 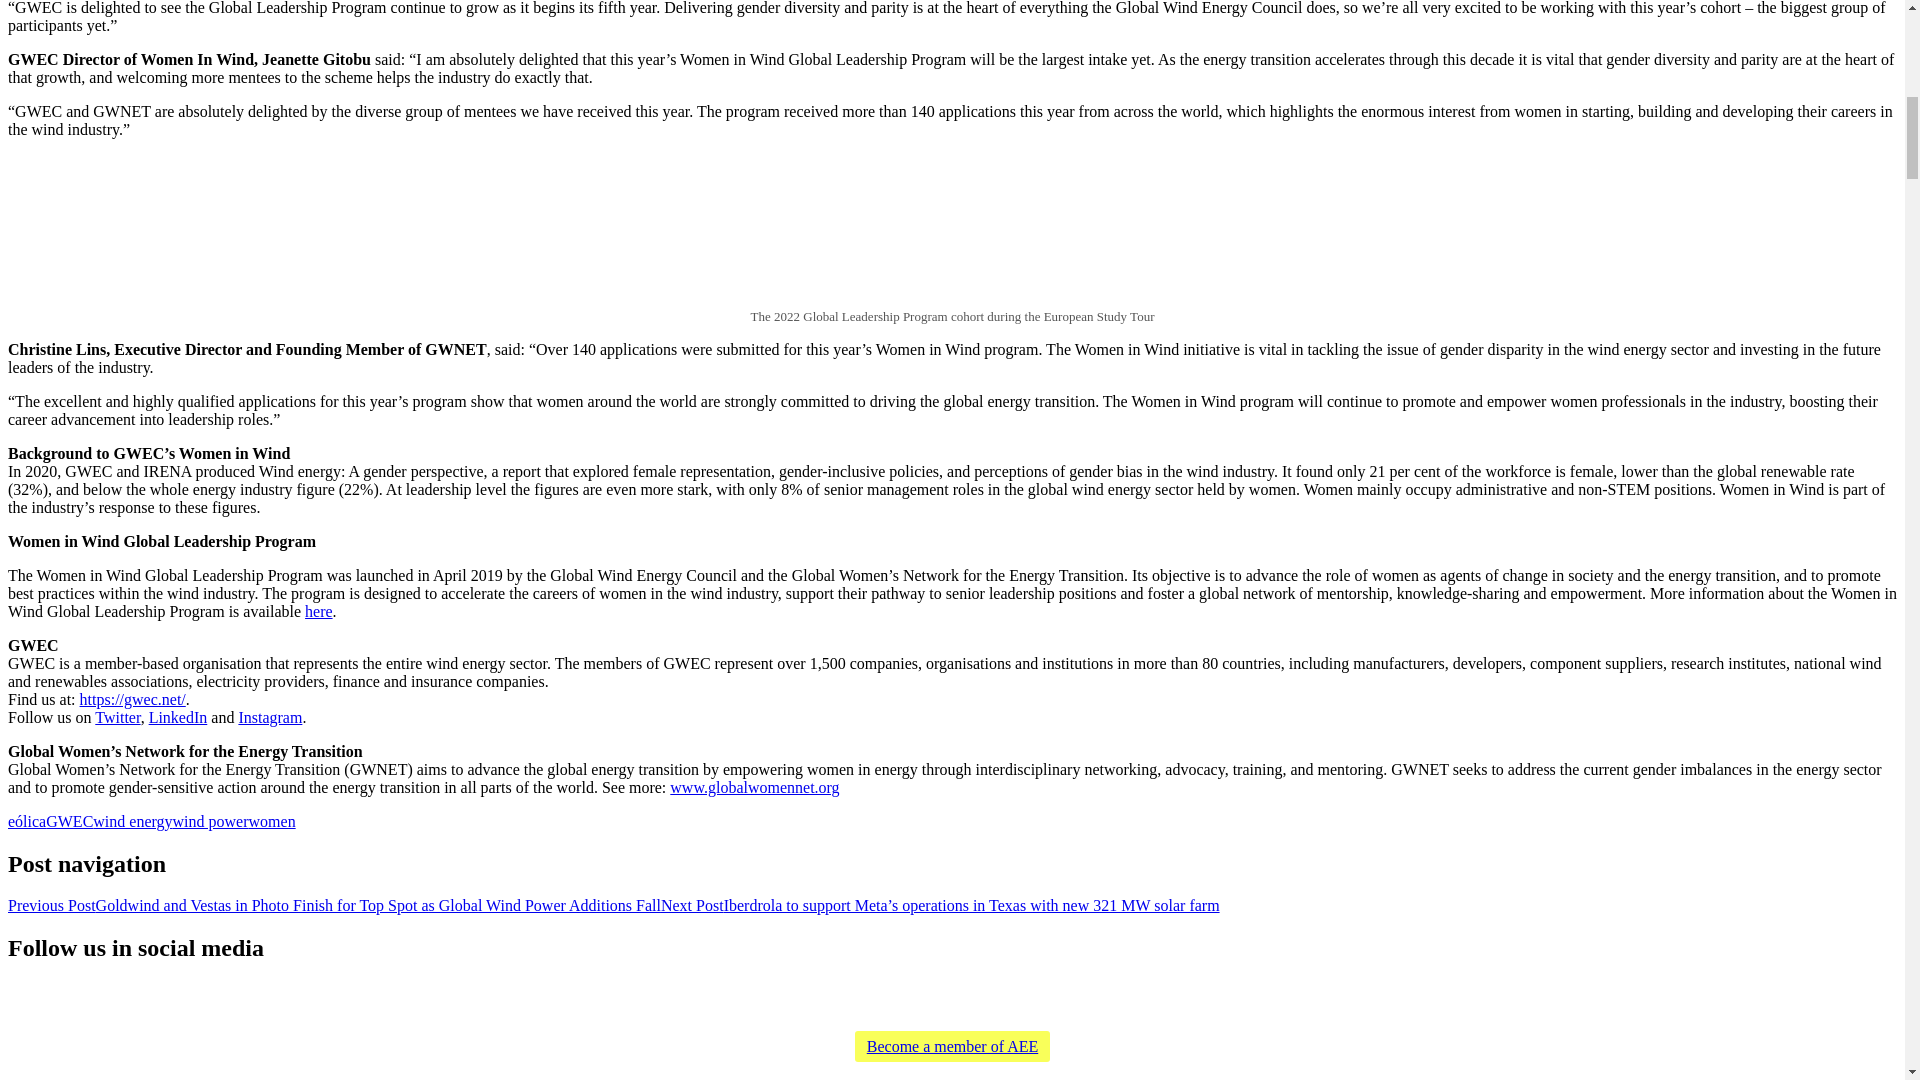 I want to click on facebook, so click(x=908, y=997).